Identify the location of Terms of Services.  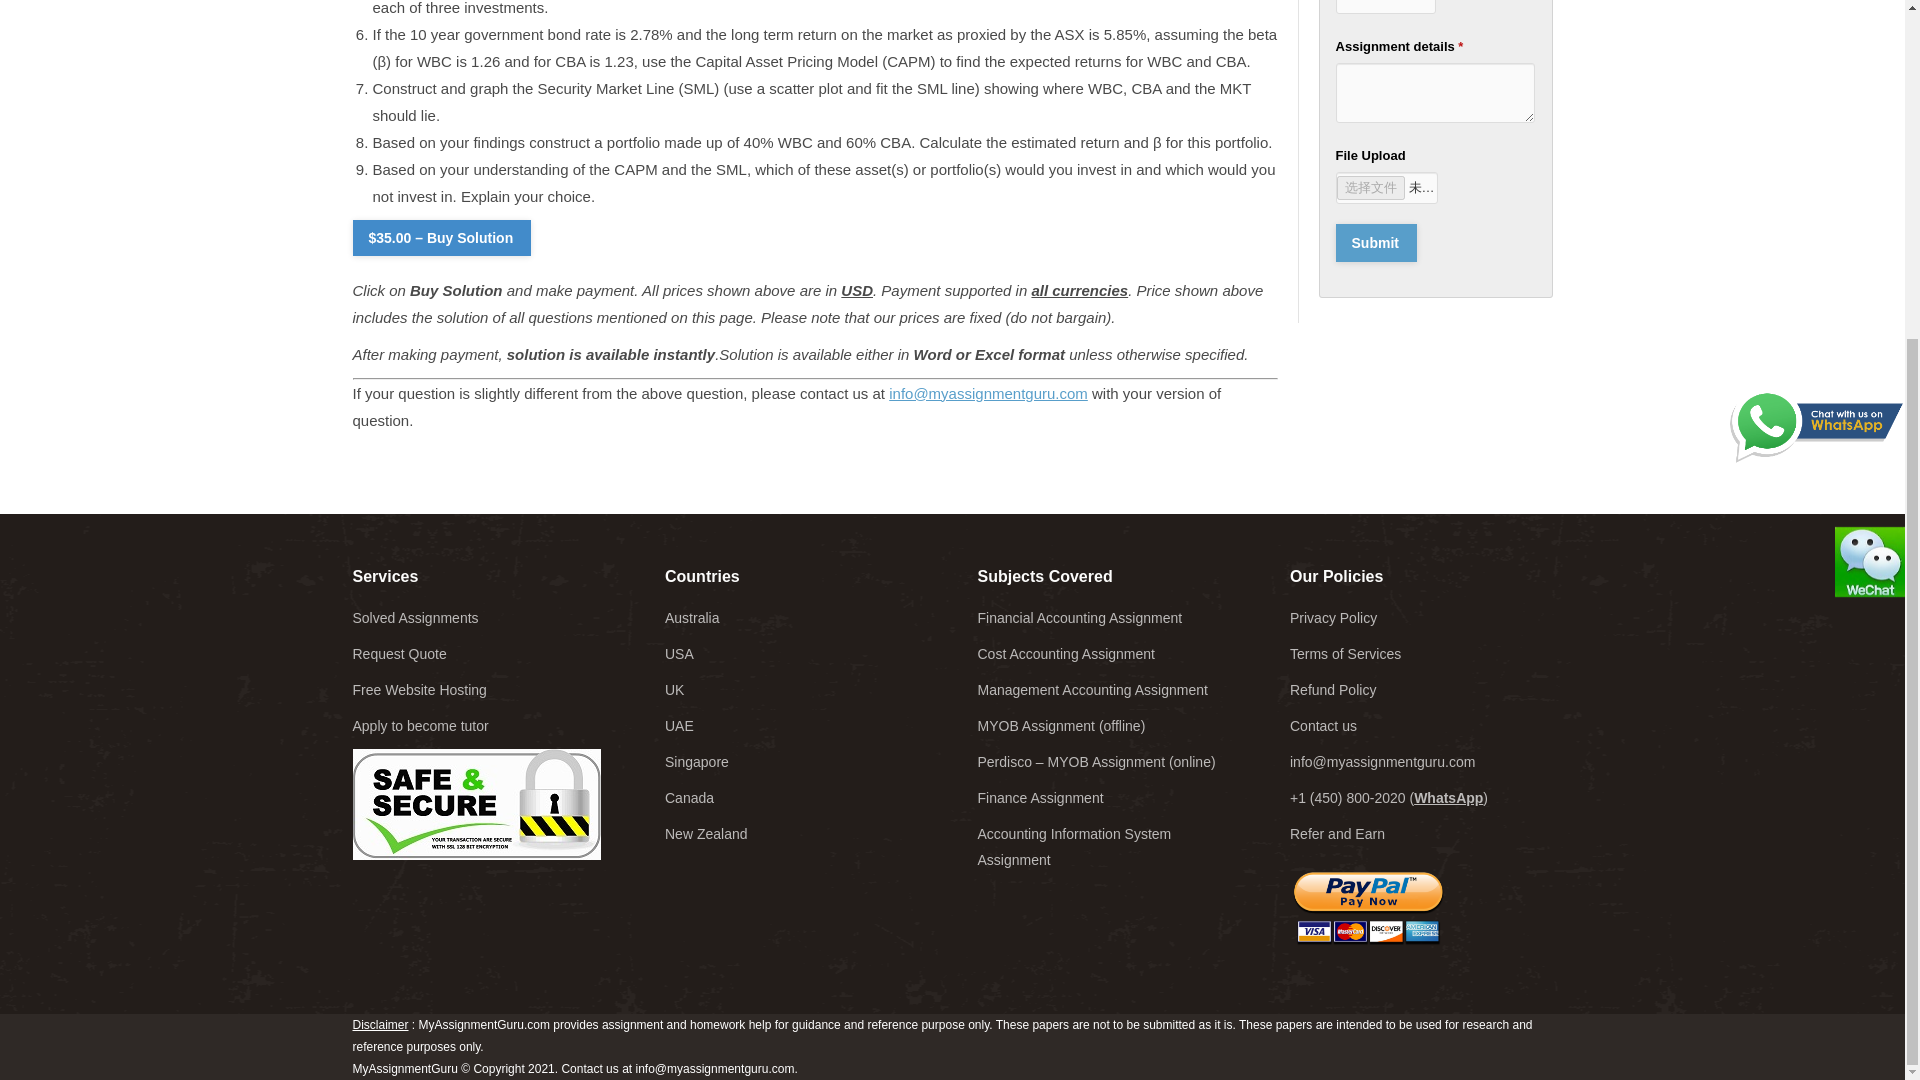
(1346, 654).